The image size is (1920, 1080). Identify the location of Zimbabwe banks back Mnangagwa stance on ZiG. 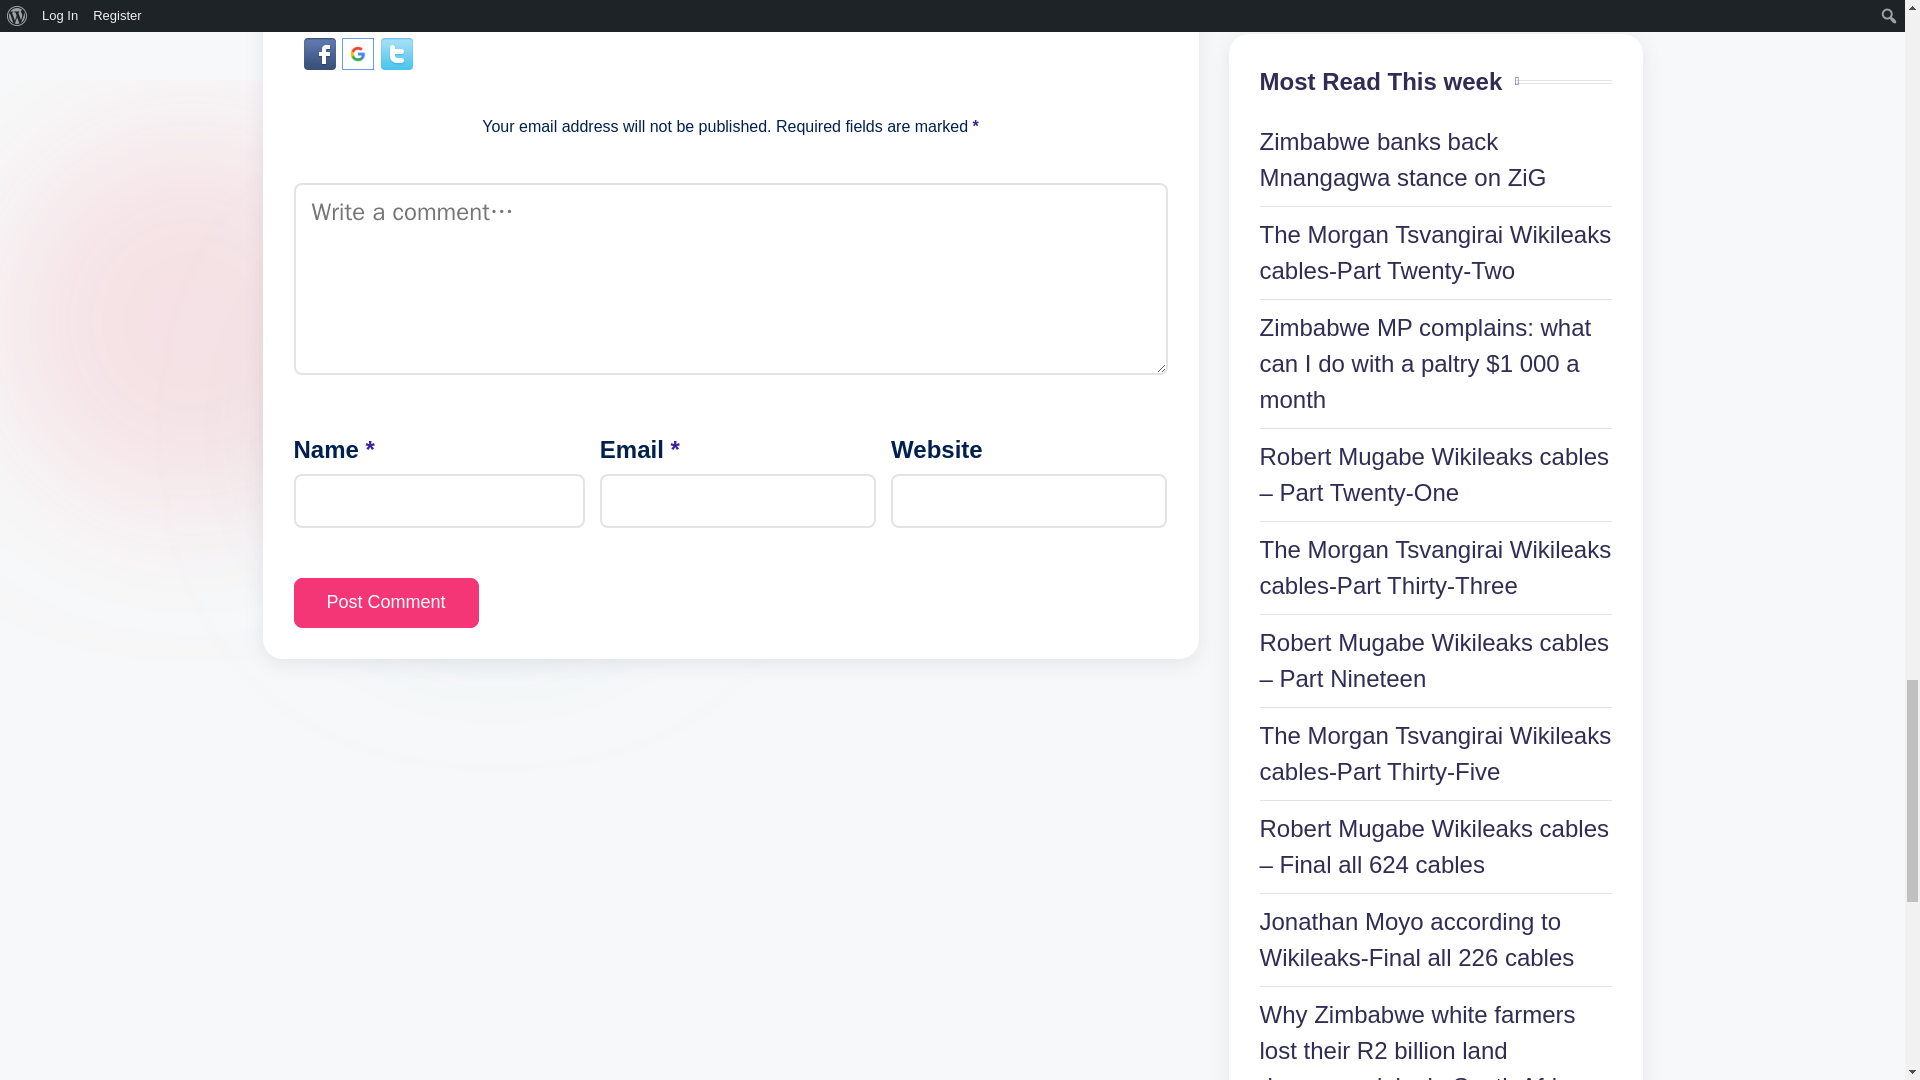
(1403, 160).